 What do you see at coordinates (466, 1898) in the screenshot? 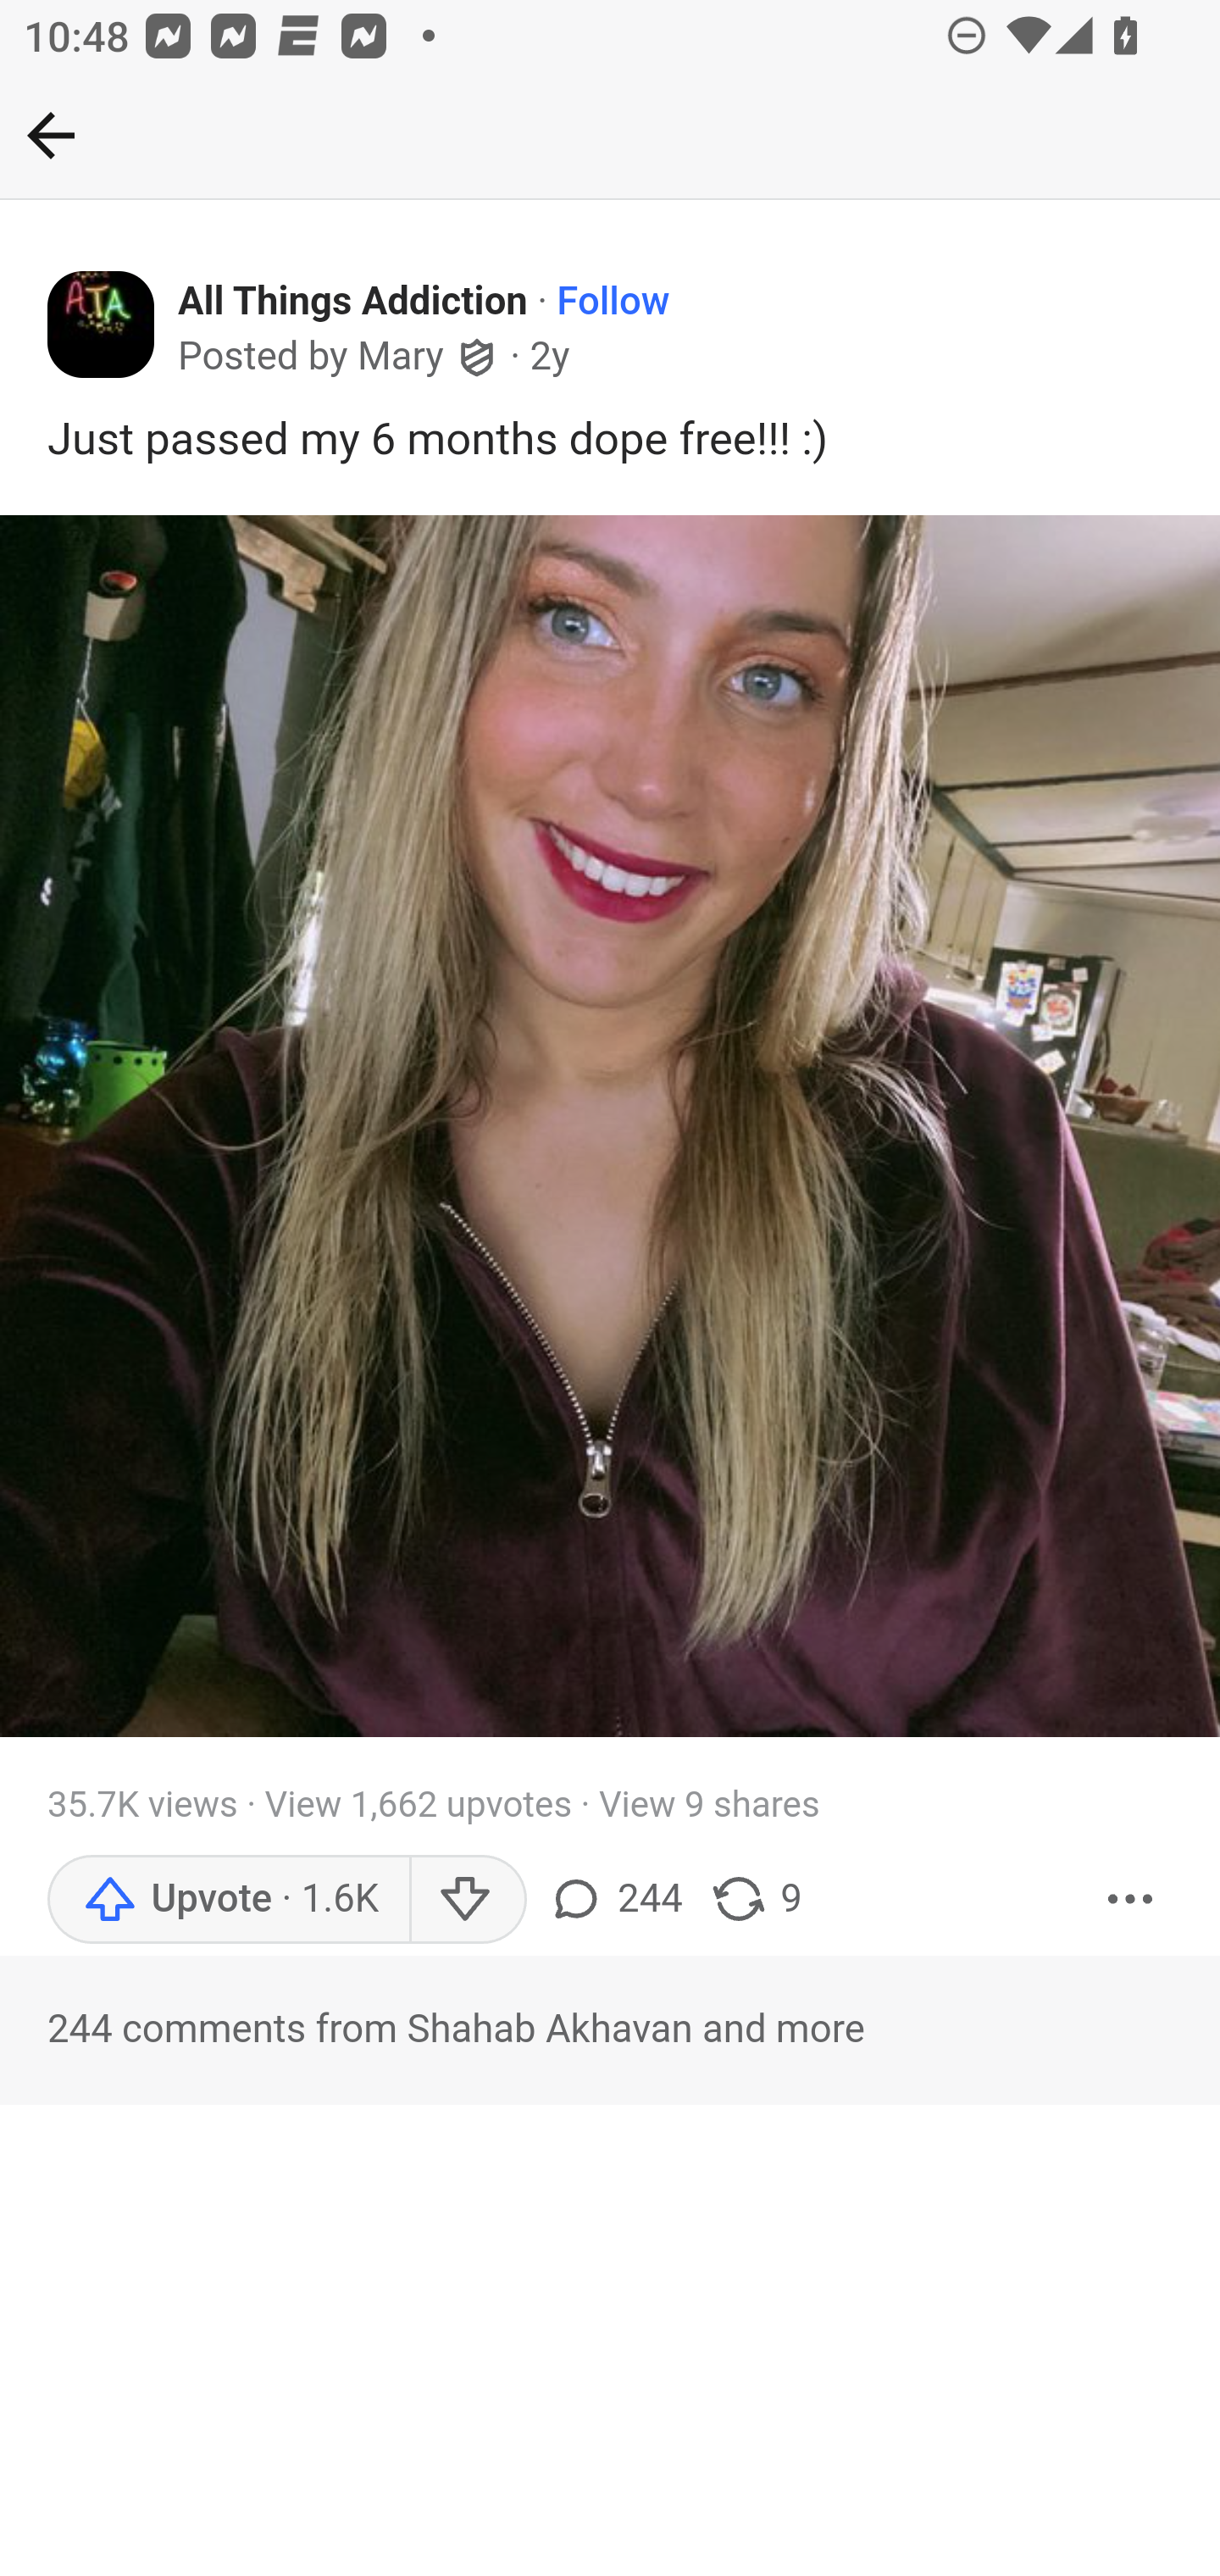
I see `Downvote` at bounding box center [466, 1898].